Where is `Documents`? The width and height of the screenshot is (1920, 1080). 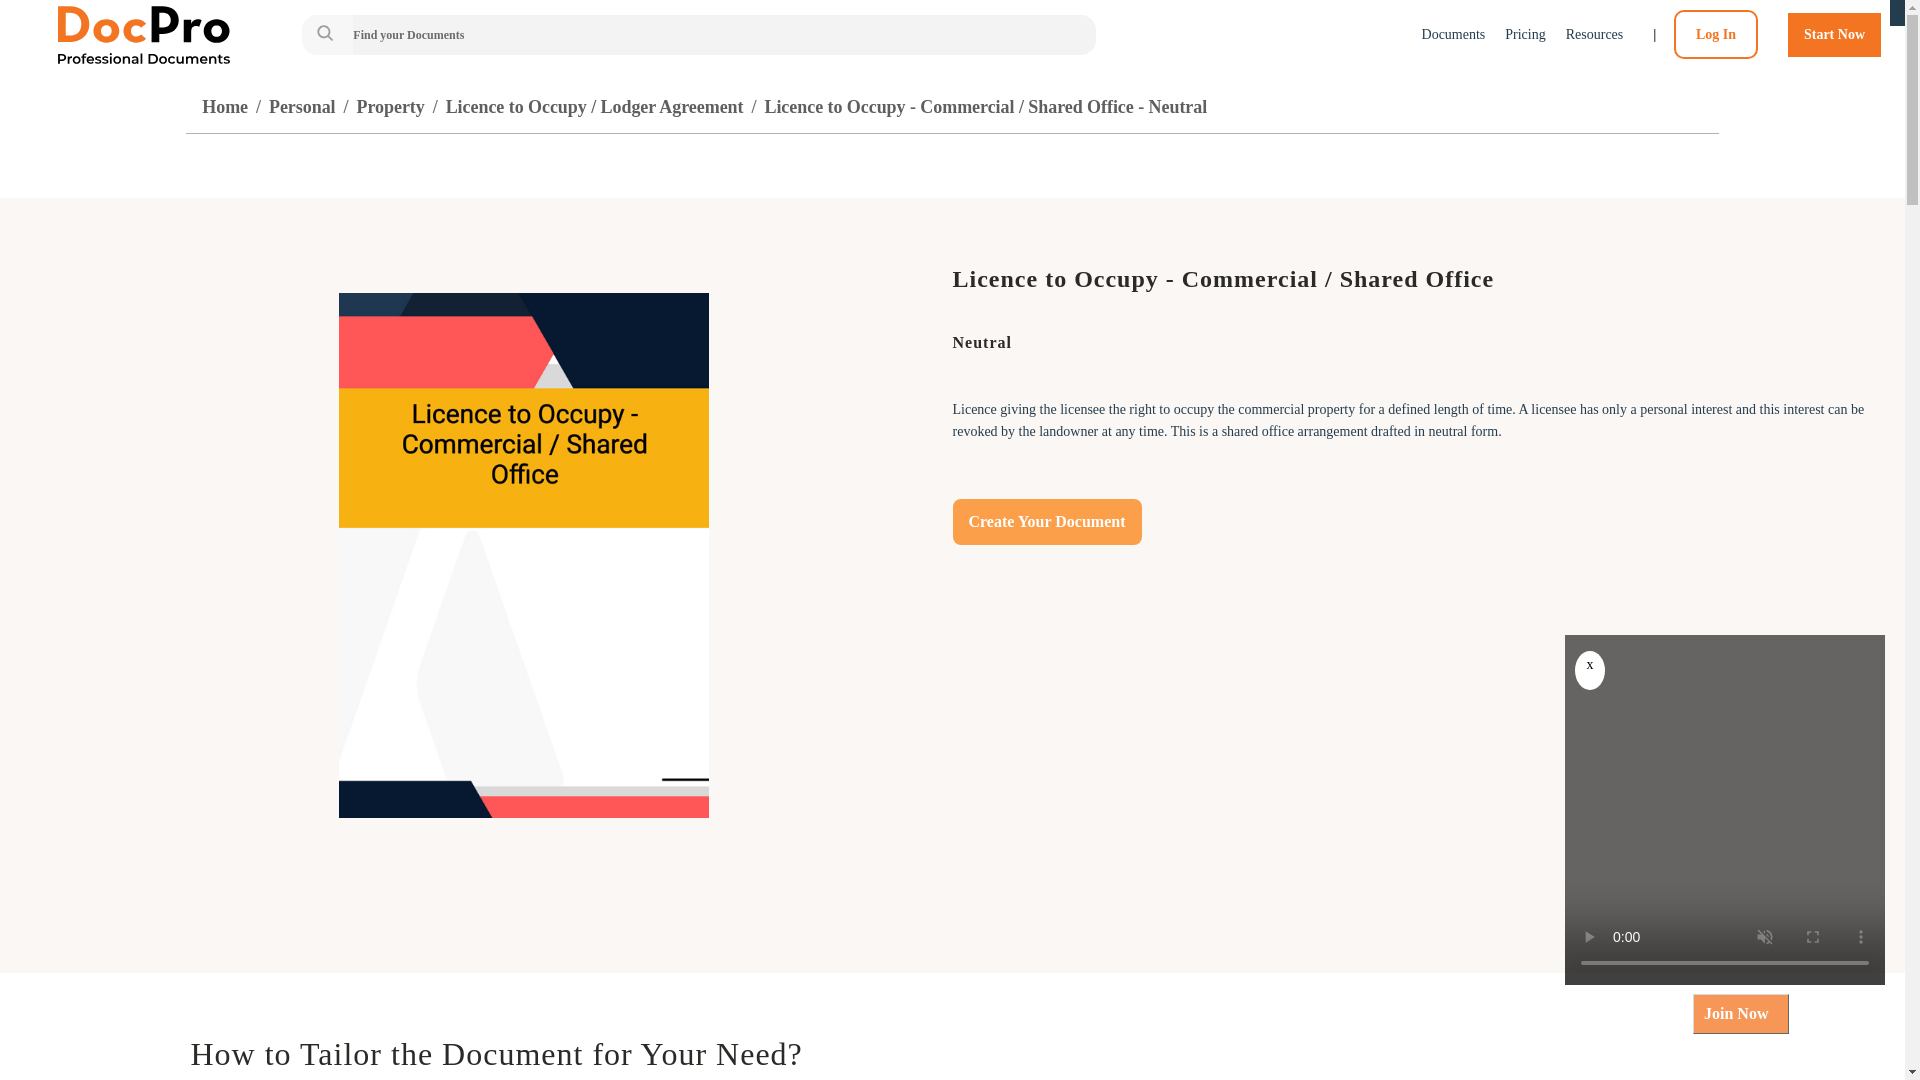
Documents is located at coordinates (1454, 34).